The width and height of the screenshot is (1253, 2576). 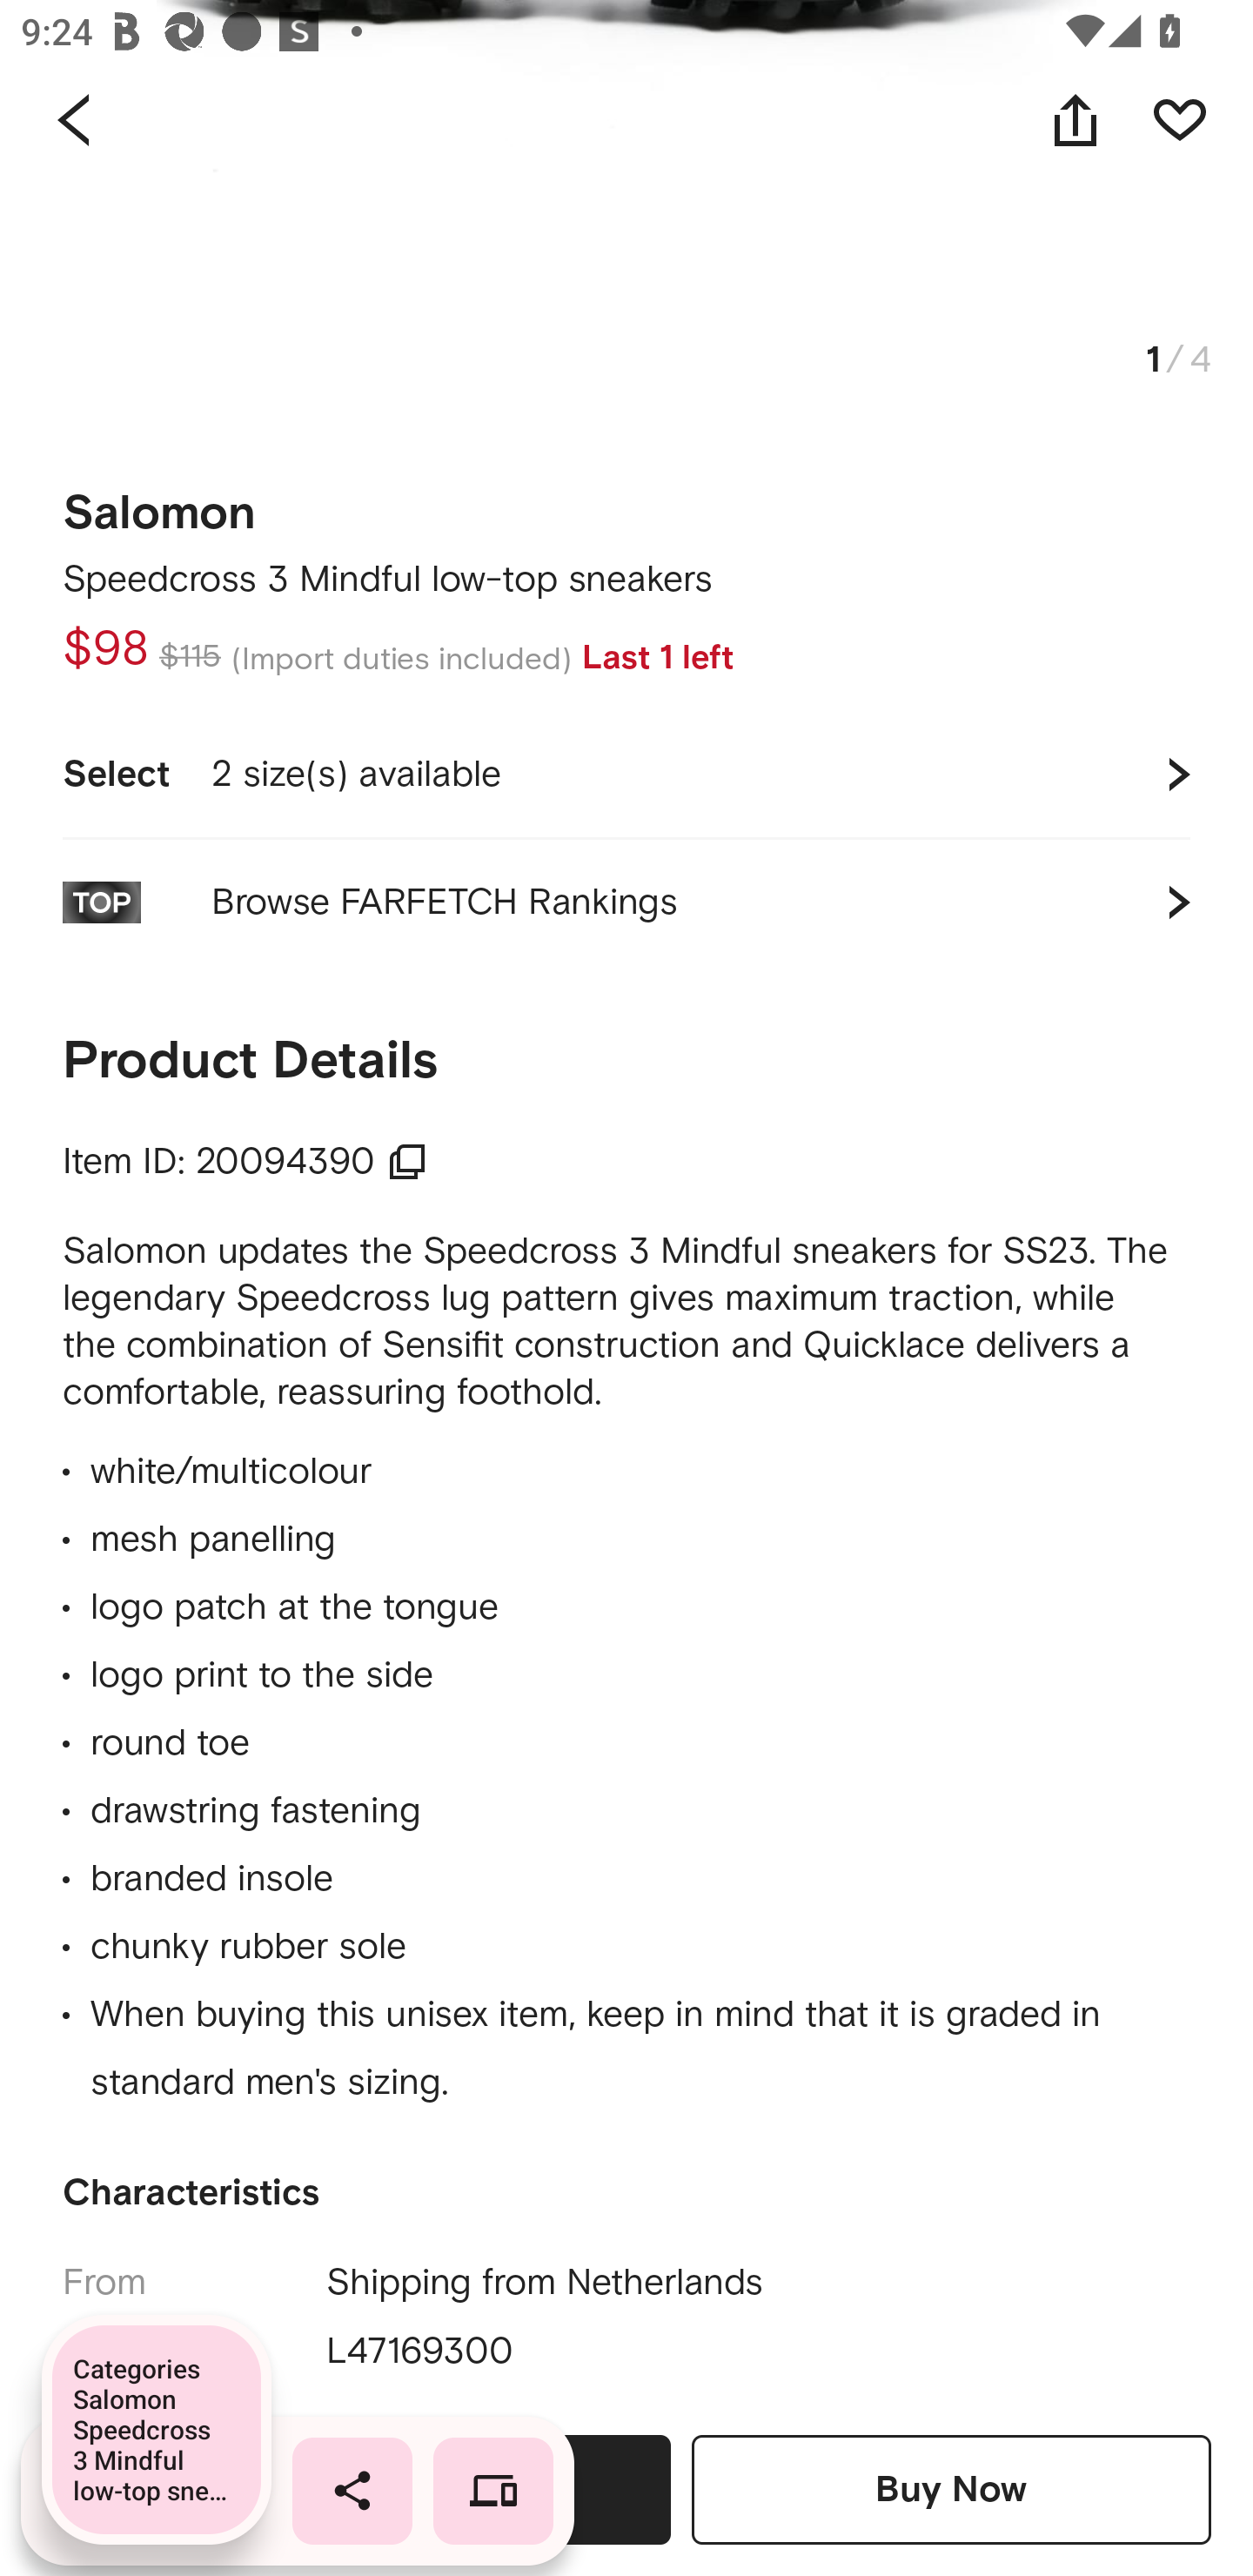 I want to click on Buy Now, so click(x=951, y=2489).